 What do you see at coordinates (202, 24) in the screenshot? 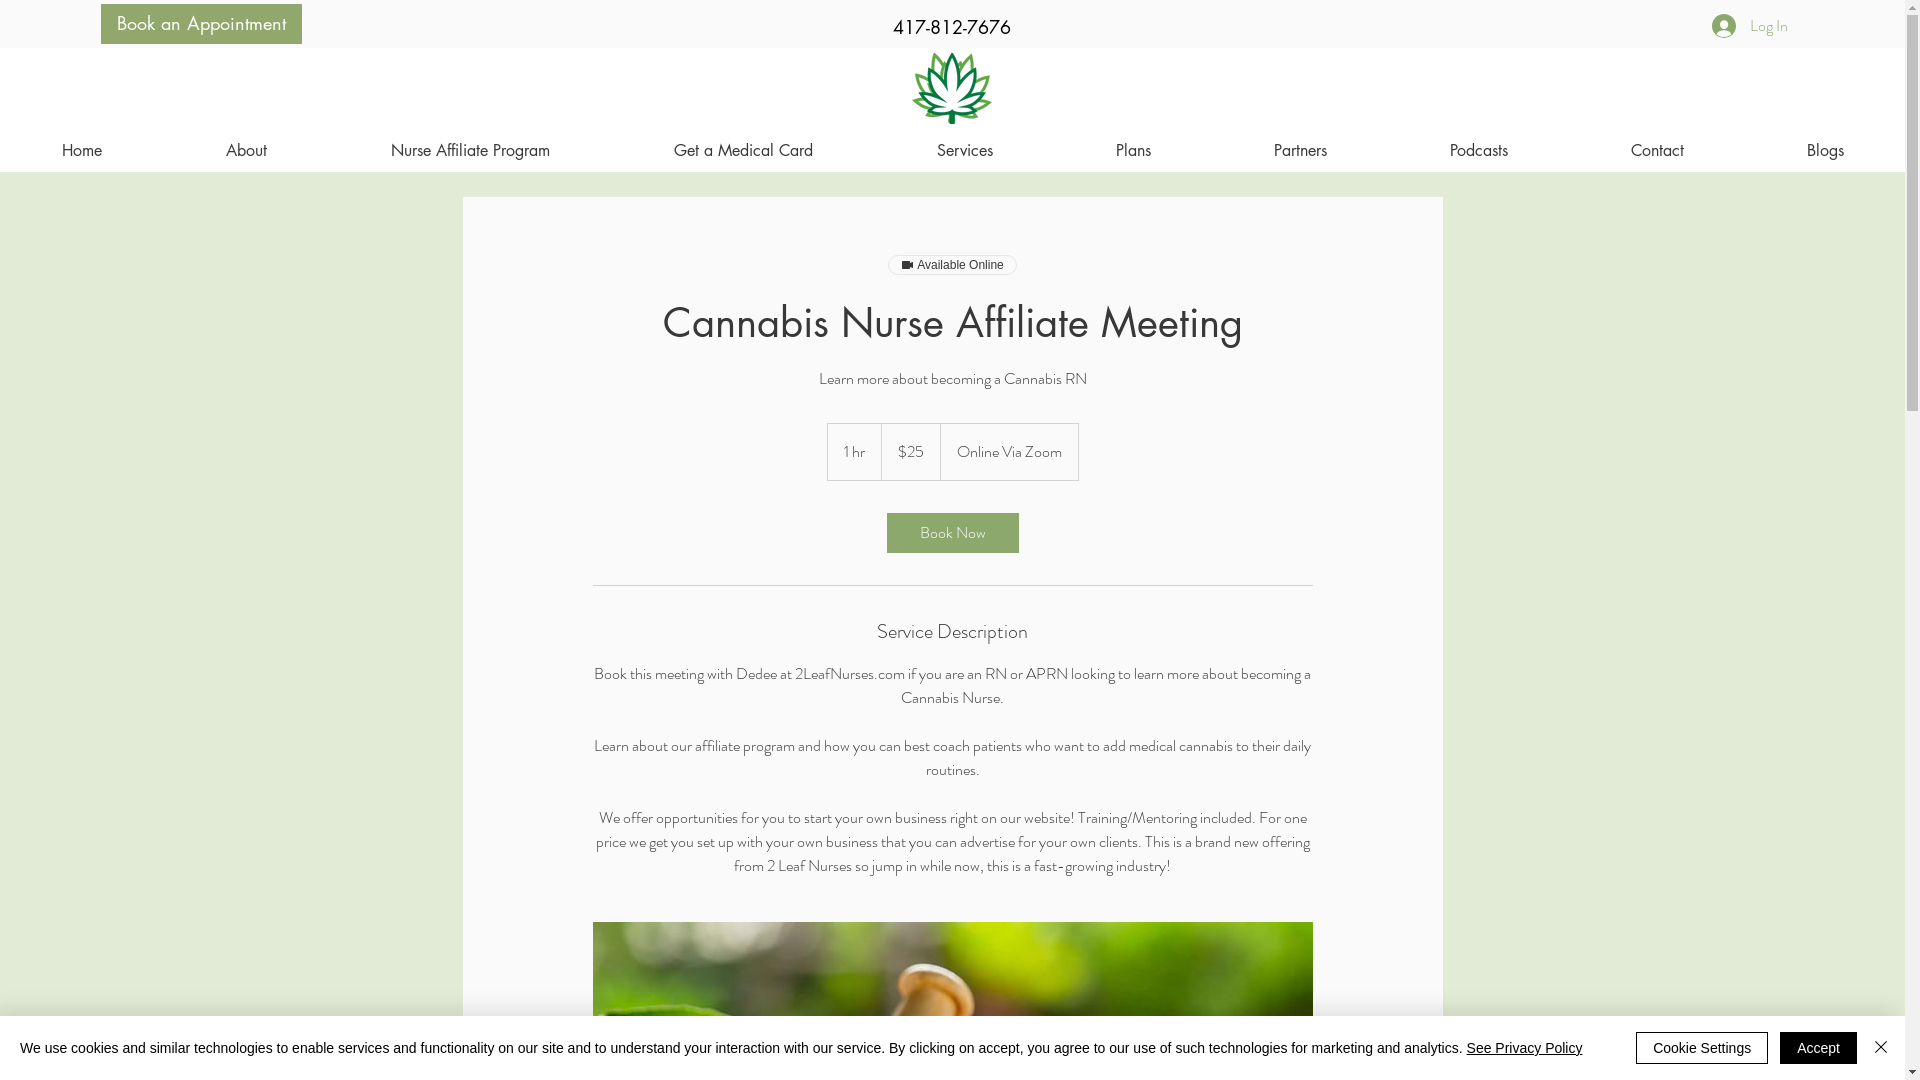
I see `Book an Appointment` at bounding box center [202, 24].